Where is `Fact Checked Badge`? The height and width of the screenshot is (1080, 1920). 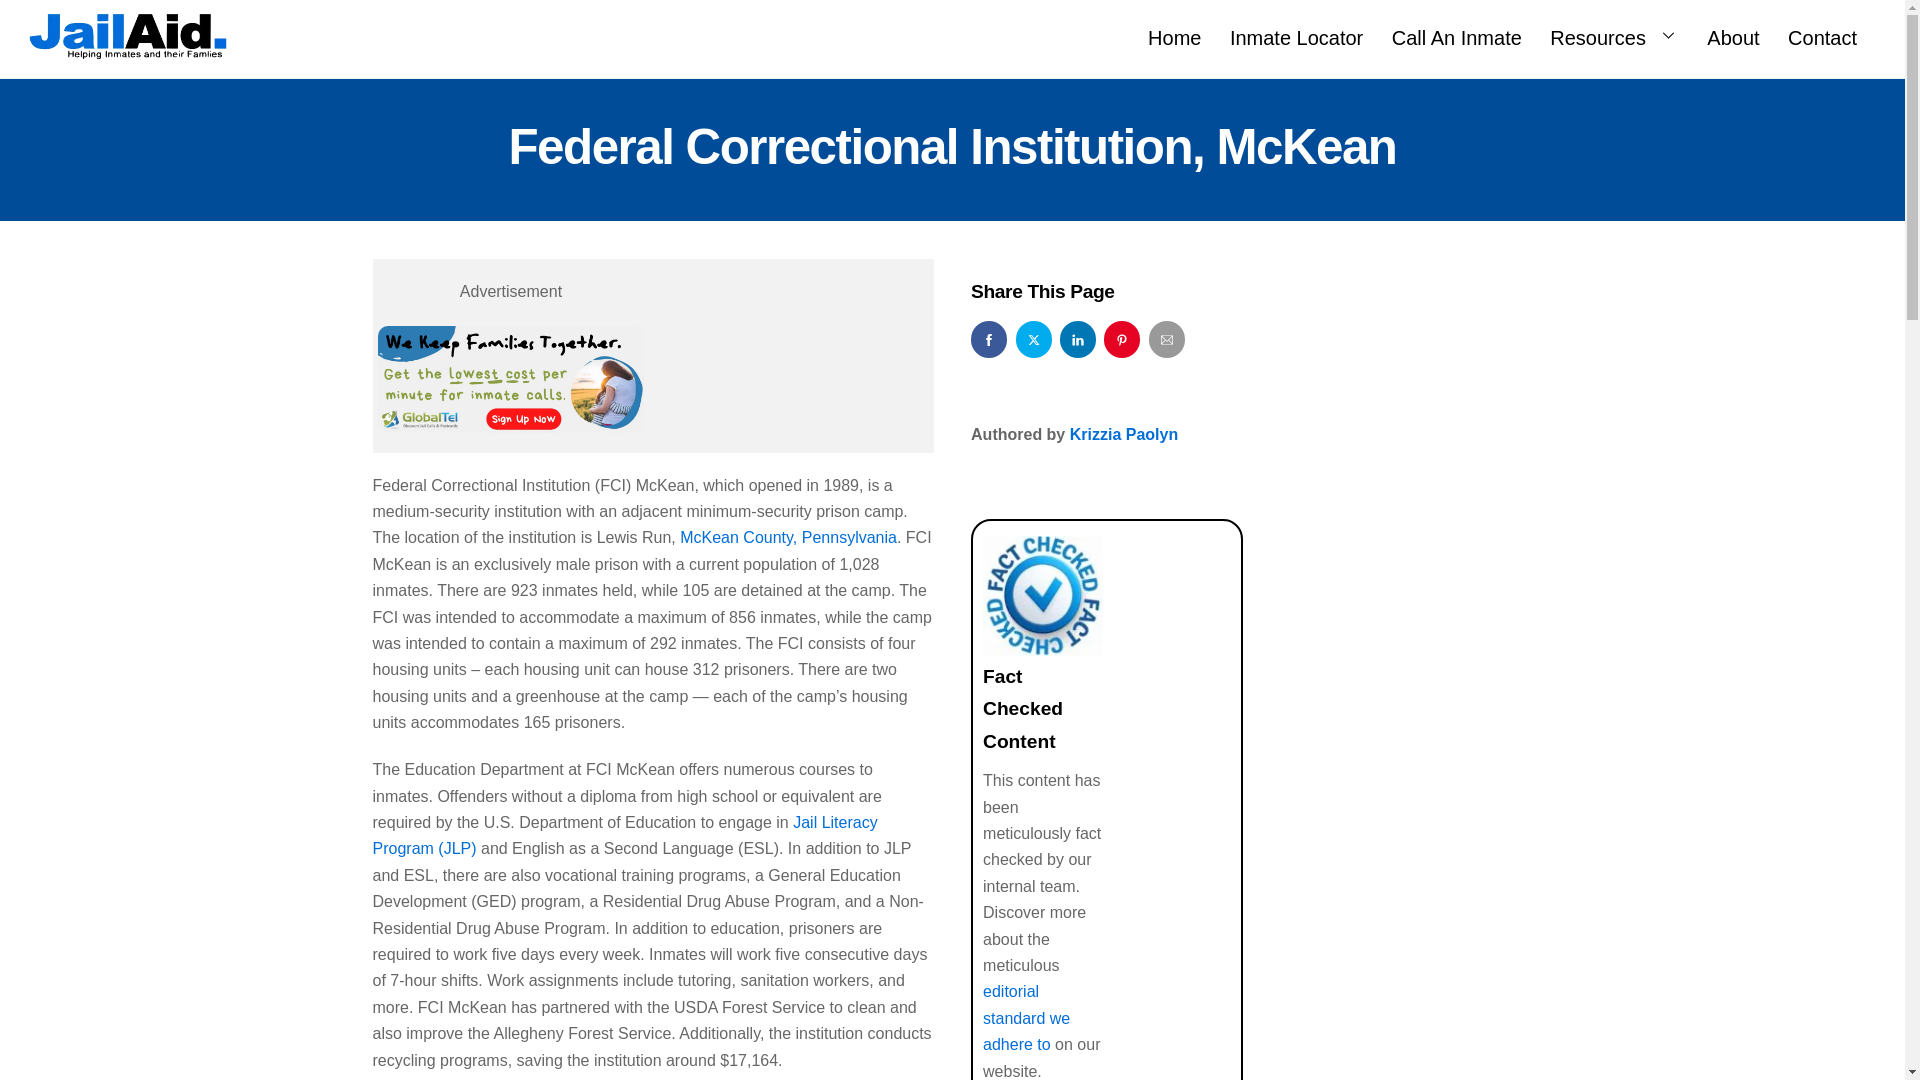 Fact Checked Badge is located at coordinates (952, 34).